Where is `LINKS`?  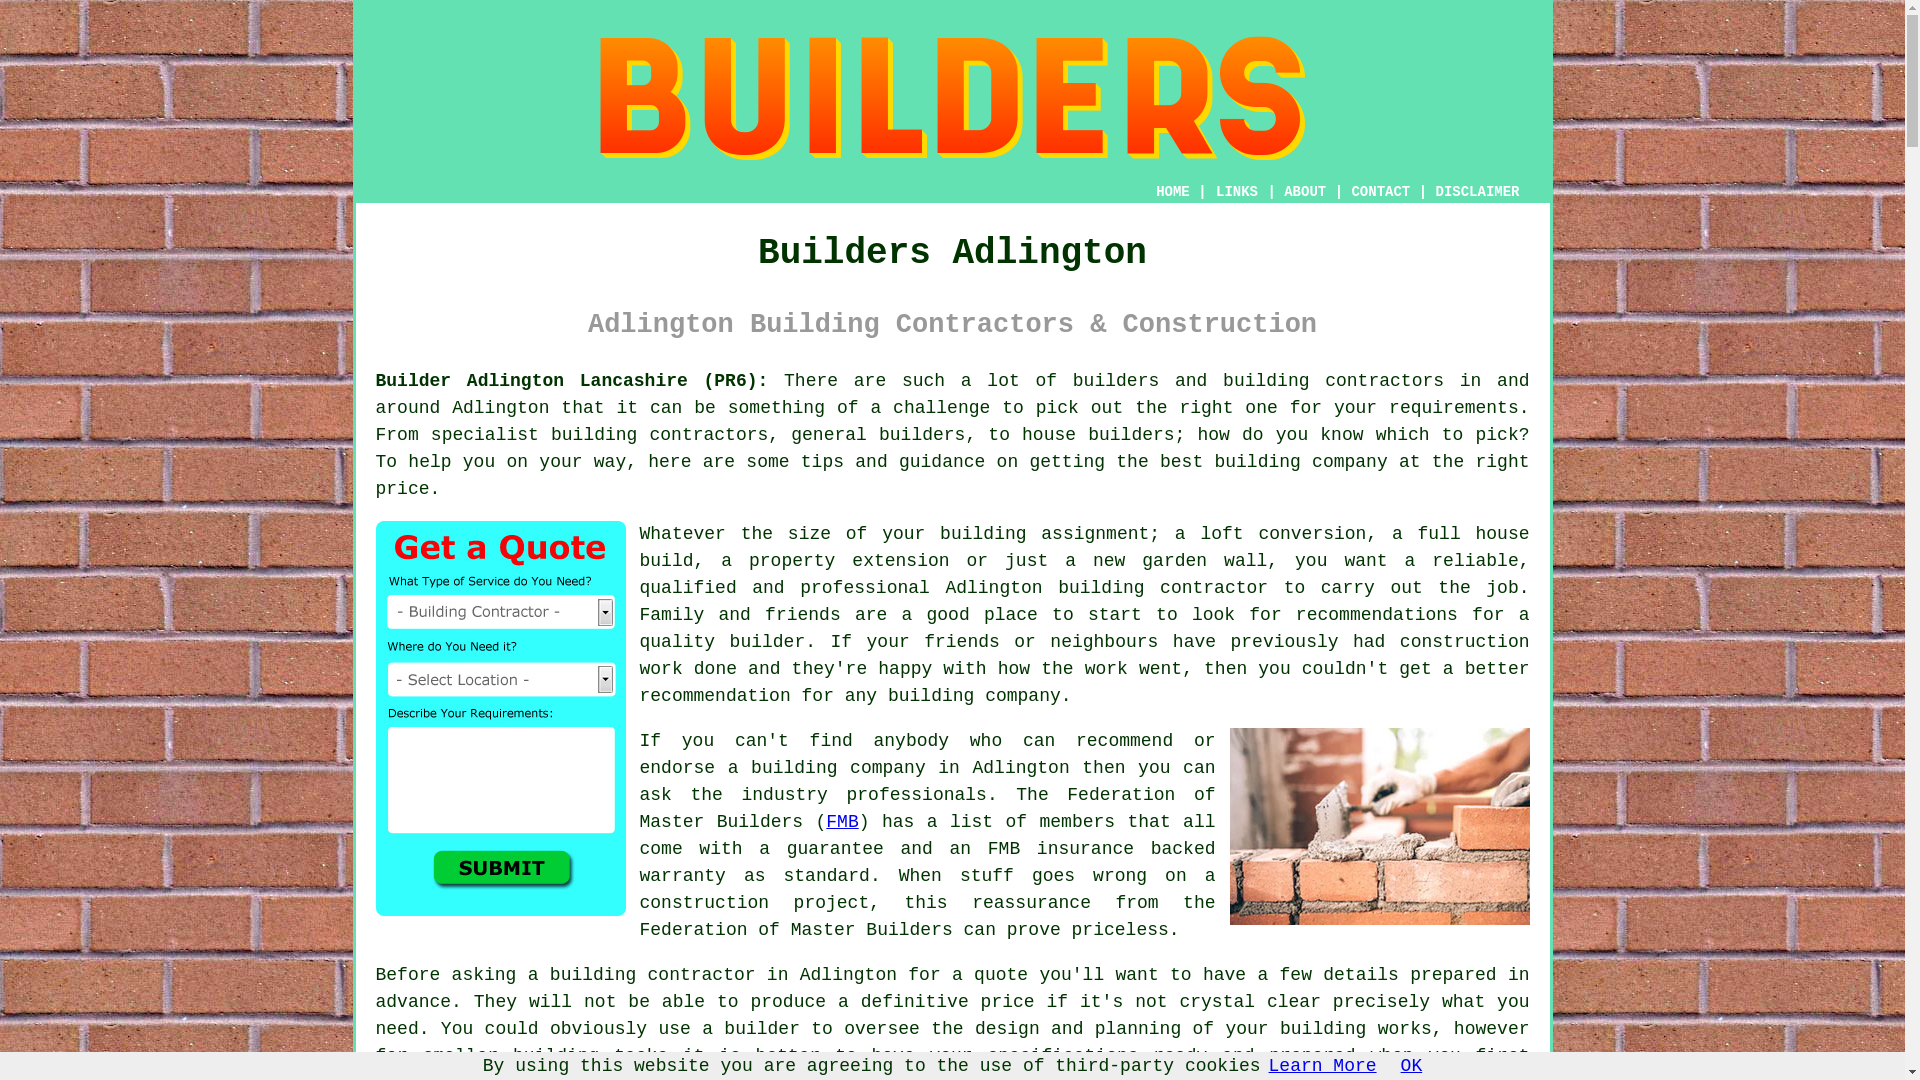 LINKS is located at coordinates (1237, 191).